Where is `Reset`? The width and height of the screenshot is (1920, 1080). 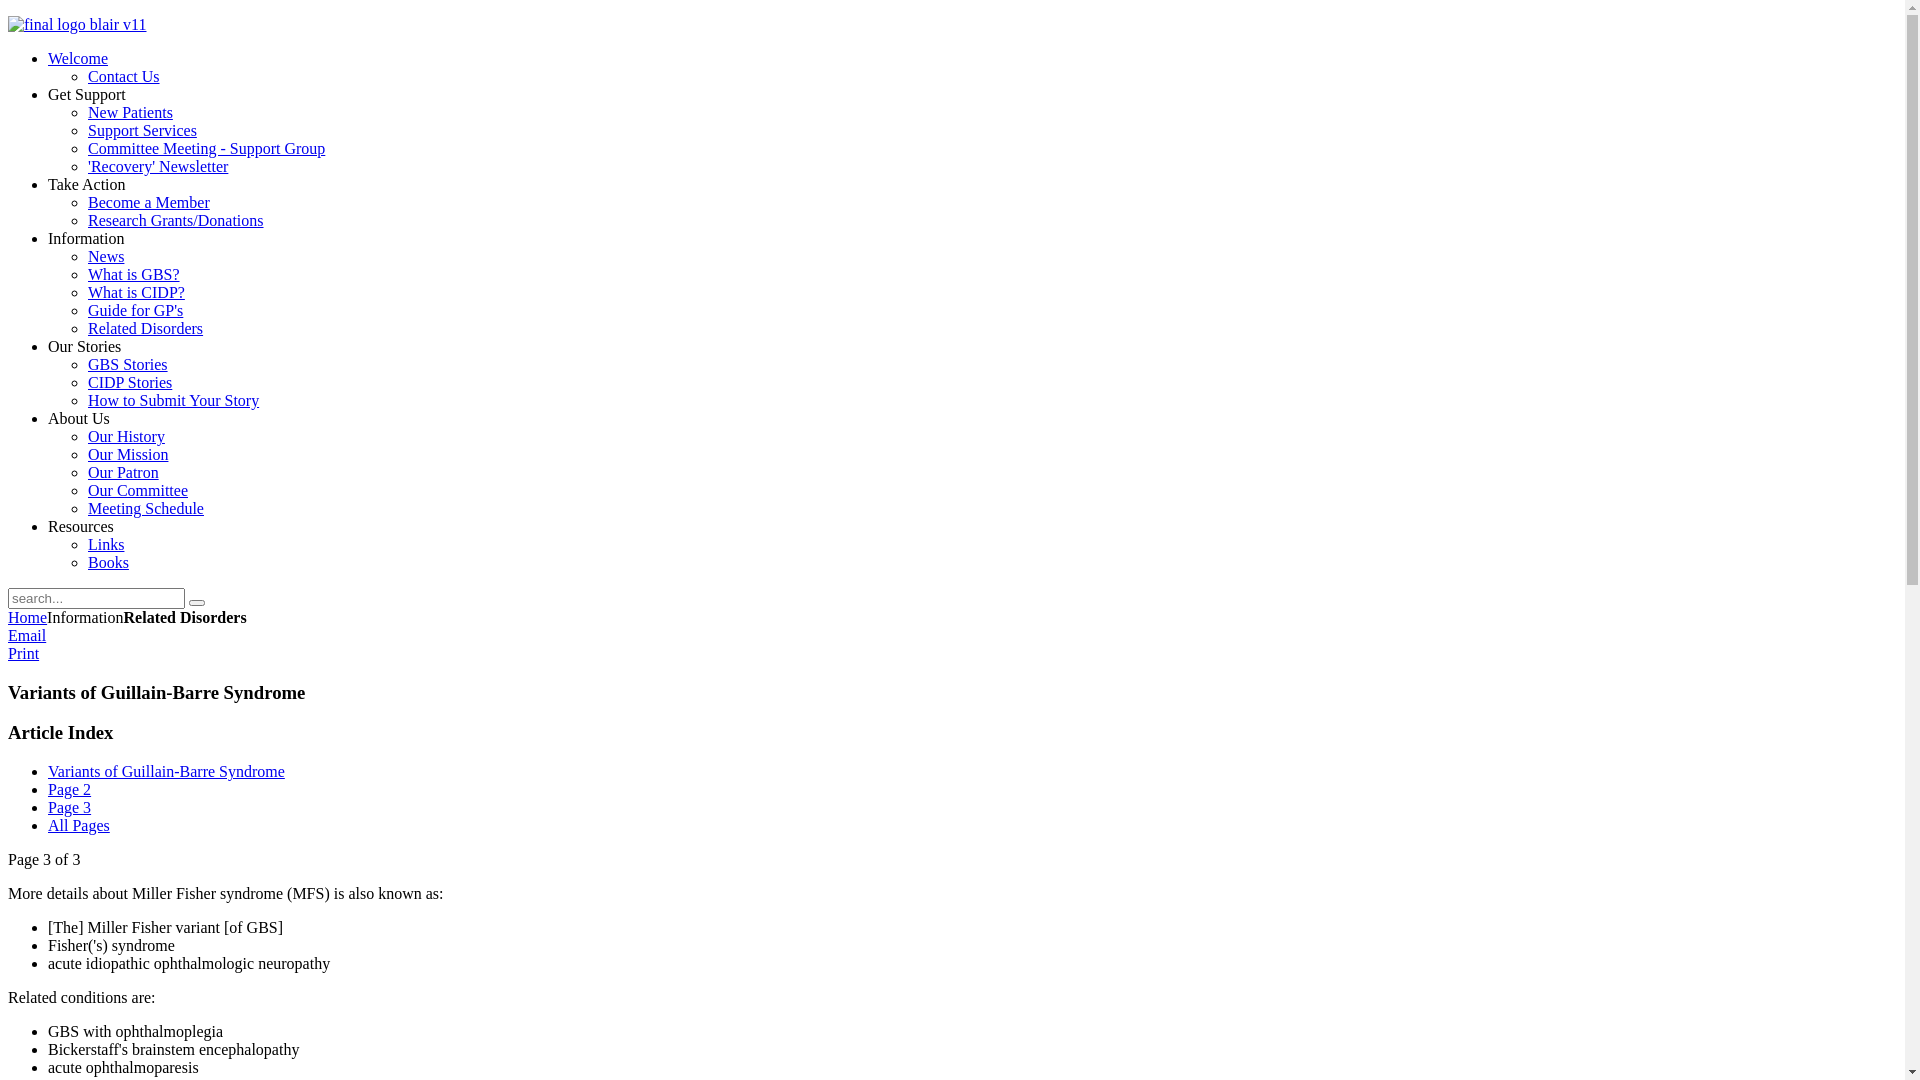 Reset is located at coordinates (197, 603).